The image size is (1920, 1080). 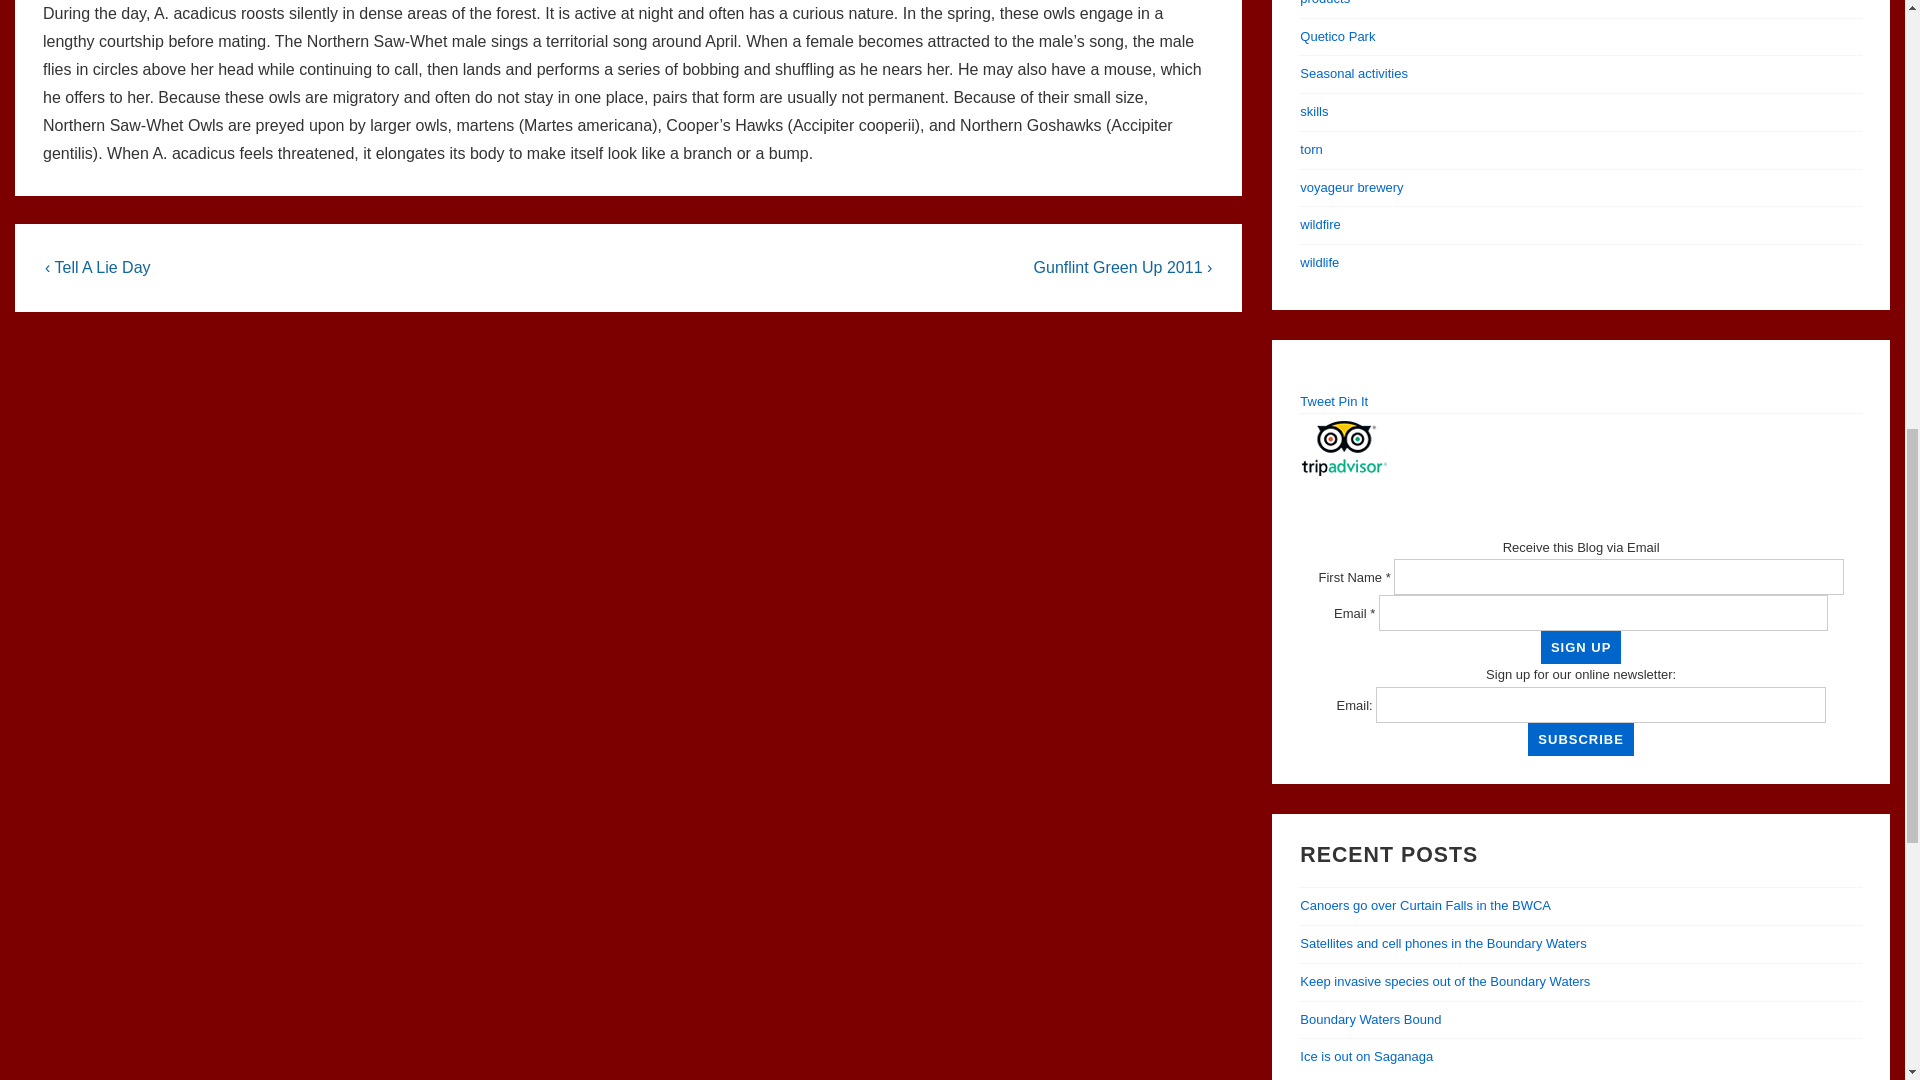 I want to click on torn, so click(x=1310, y=148).